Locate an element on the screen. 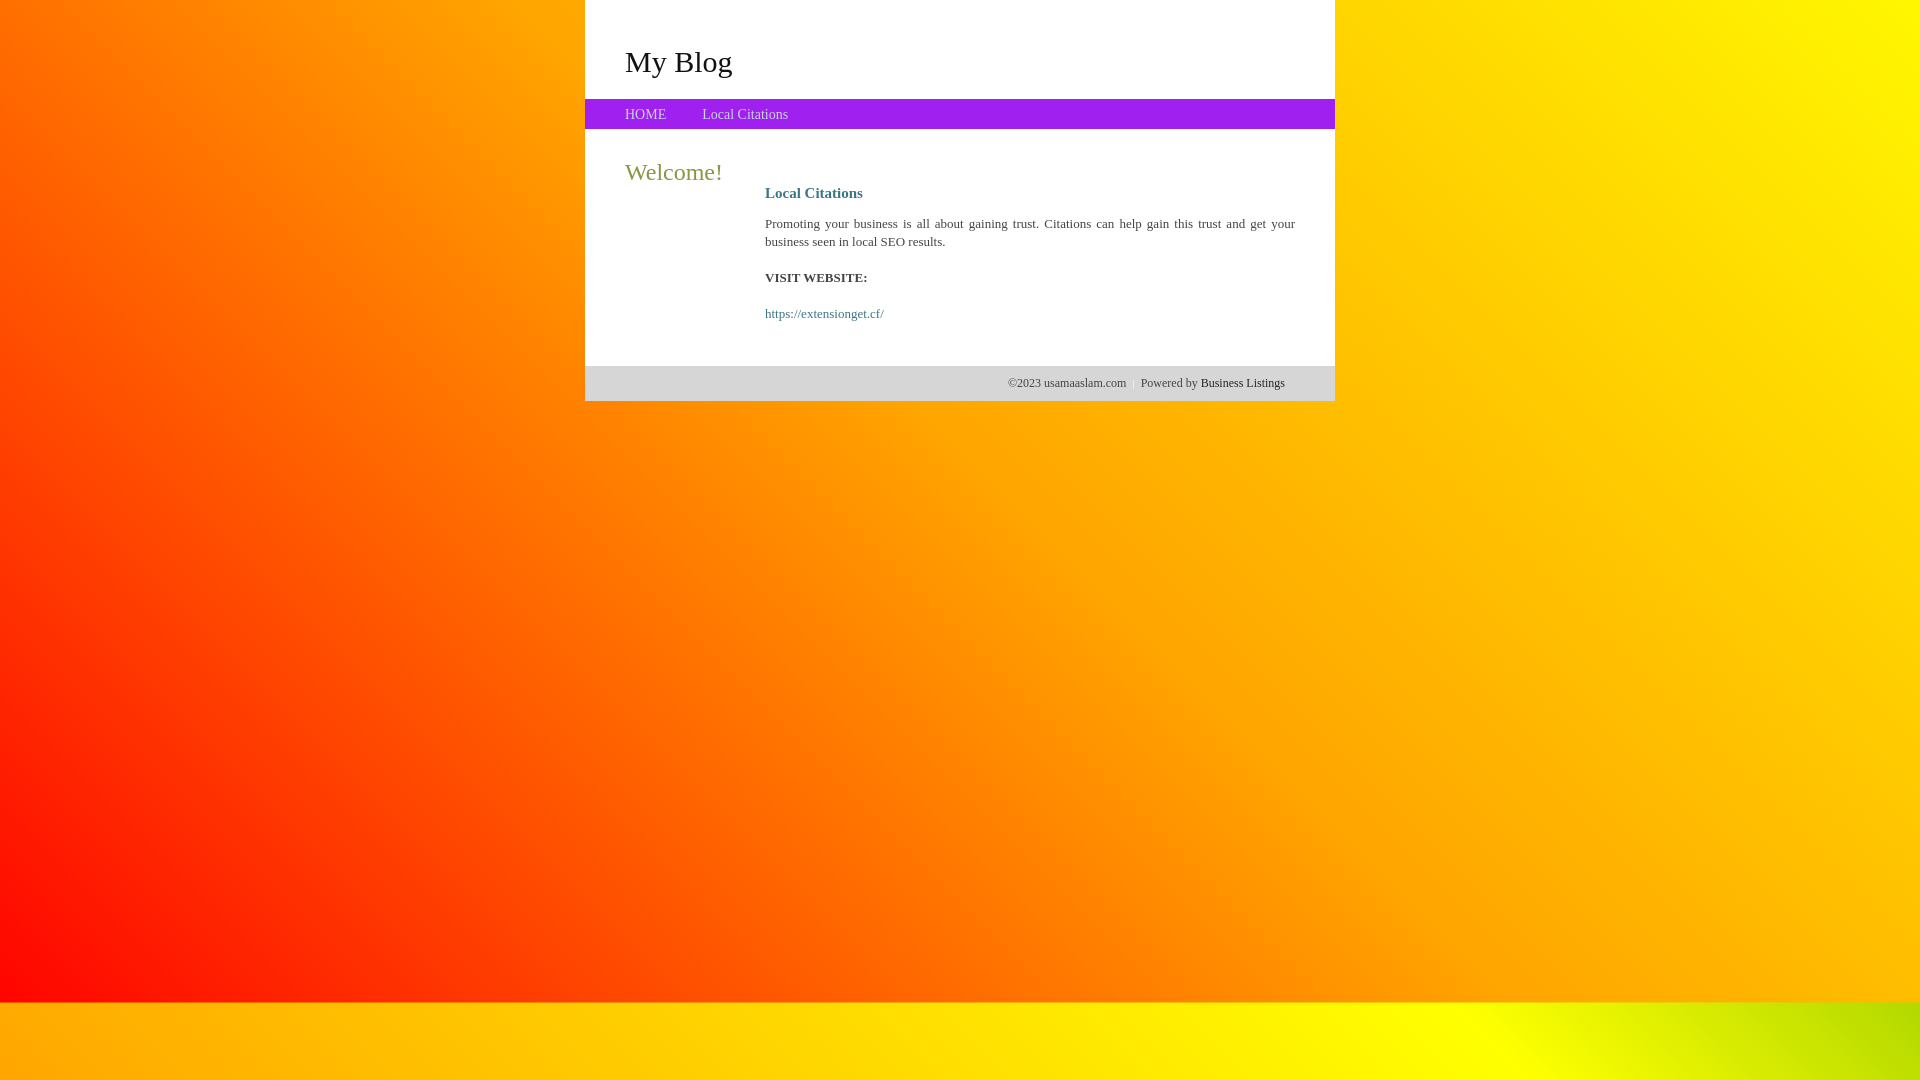  Business Listings is located at coordinates (1243, 383).